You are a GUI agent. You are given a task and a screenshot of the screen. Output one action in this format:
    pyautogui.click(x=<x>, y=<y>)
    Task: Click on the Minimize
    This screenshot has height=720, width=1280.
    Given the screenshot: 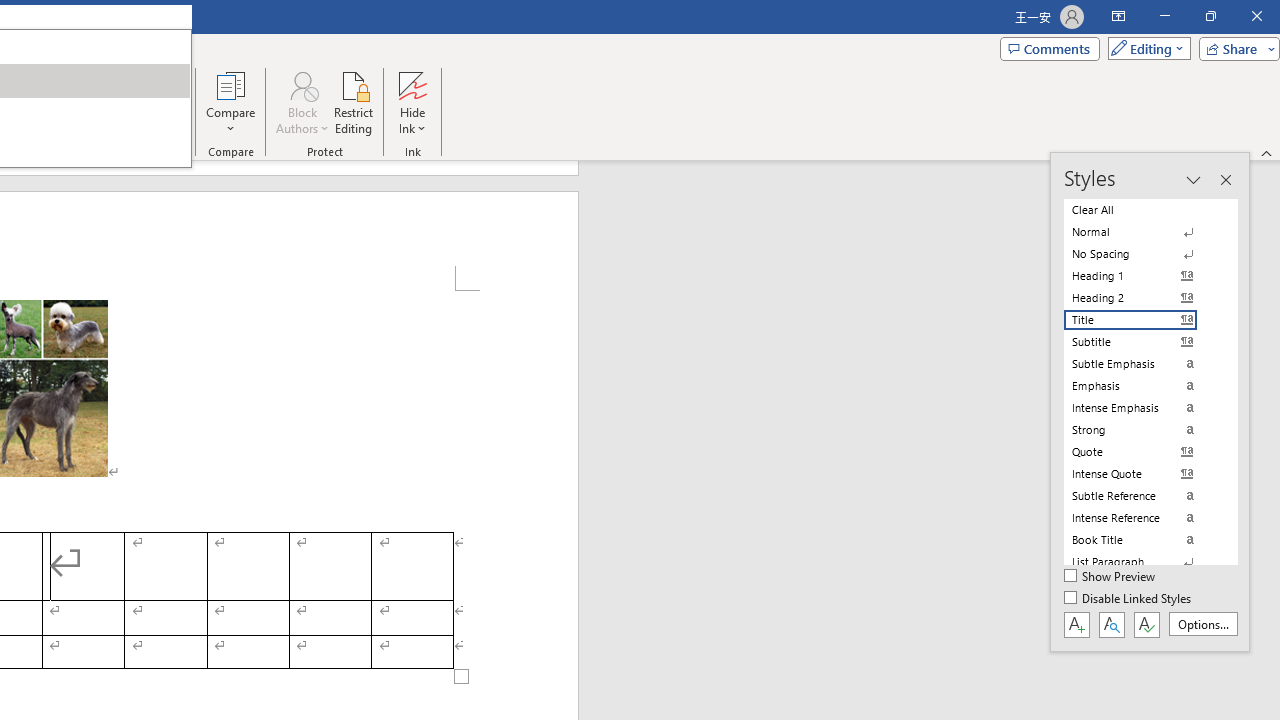 What is the action you would take?
    pyautogui.click(x=1164, y=16)
    